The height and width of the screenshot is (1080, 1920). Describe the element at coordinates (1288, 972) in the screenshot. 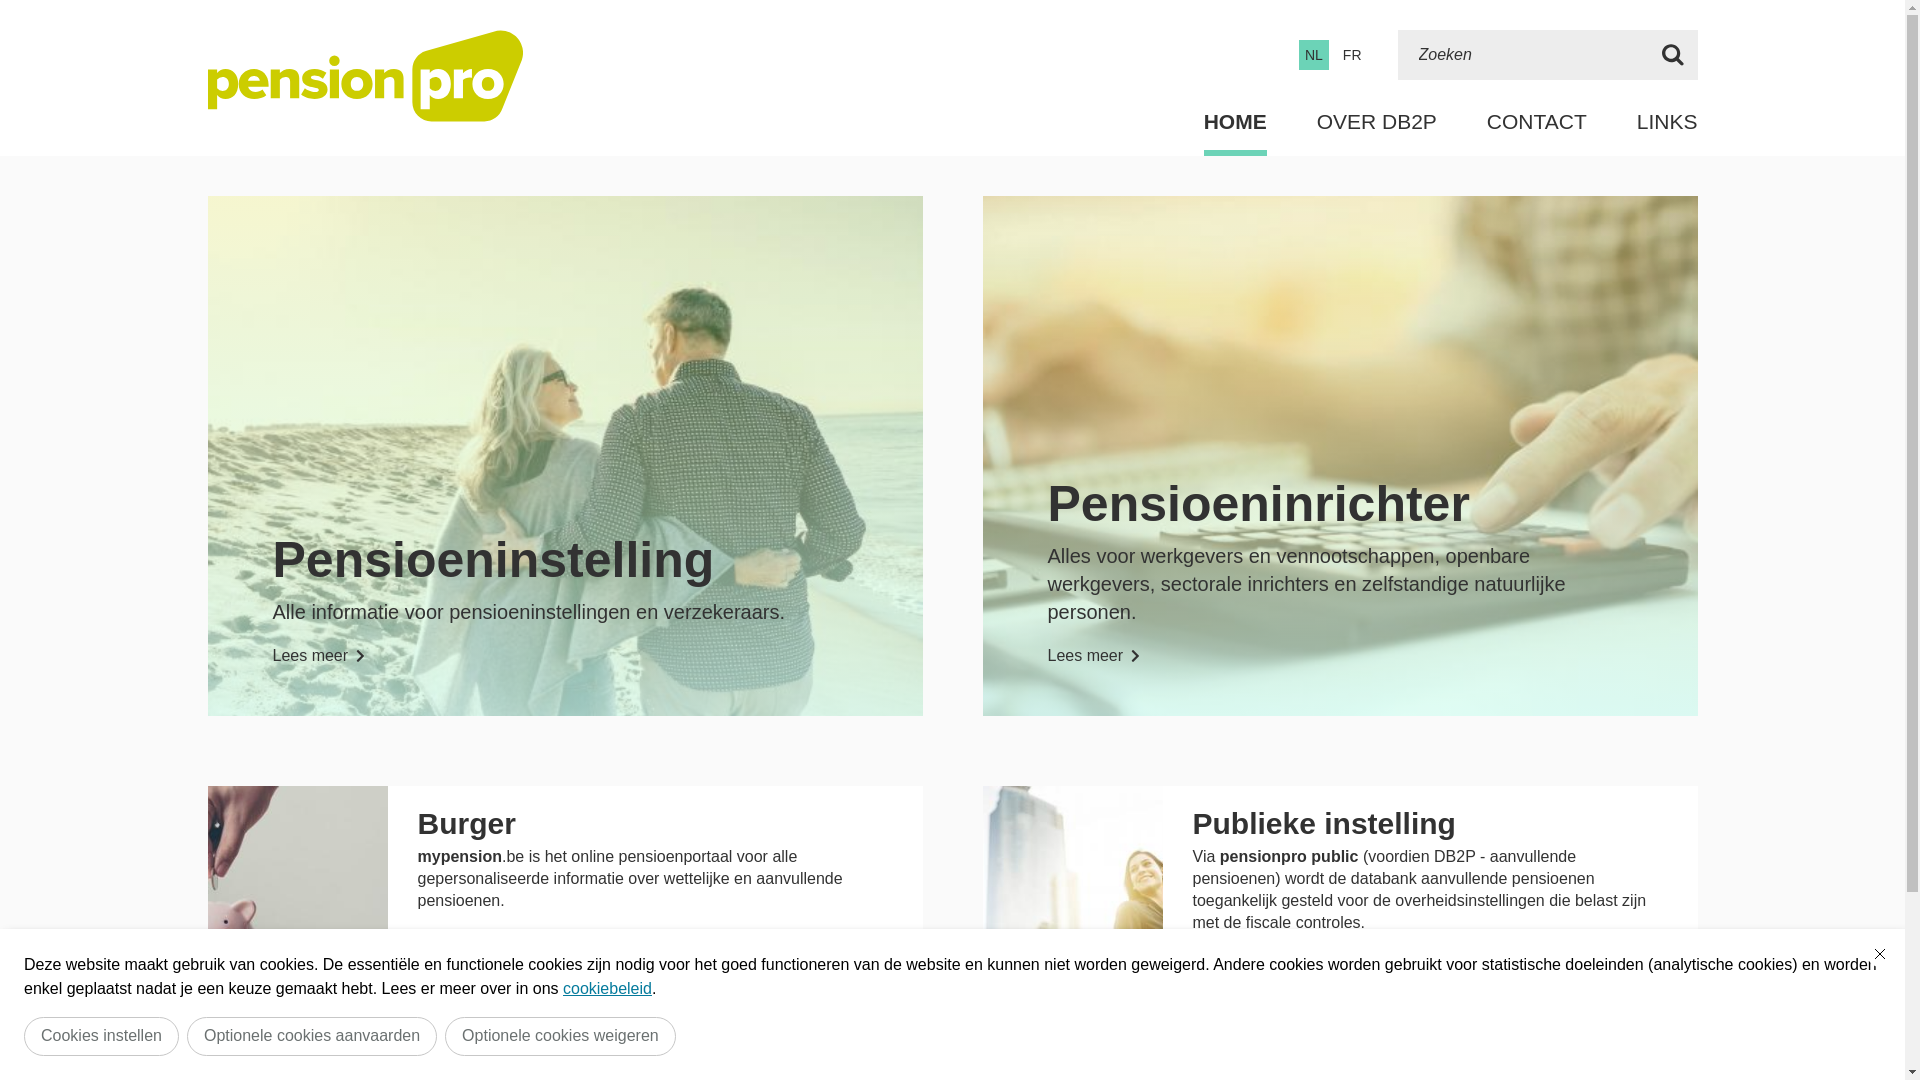

I see `Naar de toepassing` at that location.